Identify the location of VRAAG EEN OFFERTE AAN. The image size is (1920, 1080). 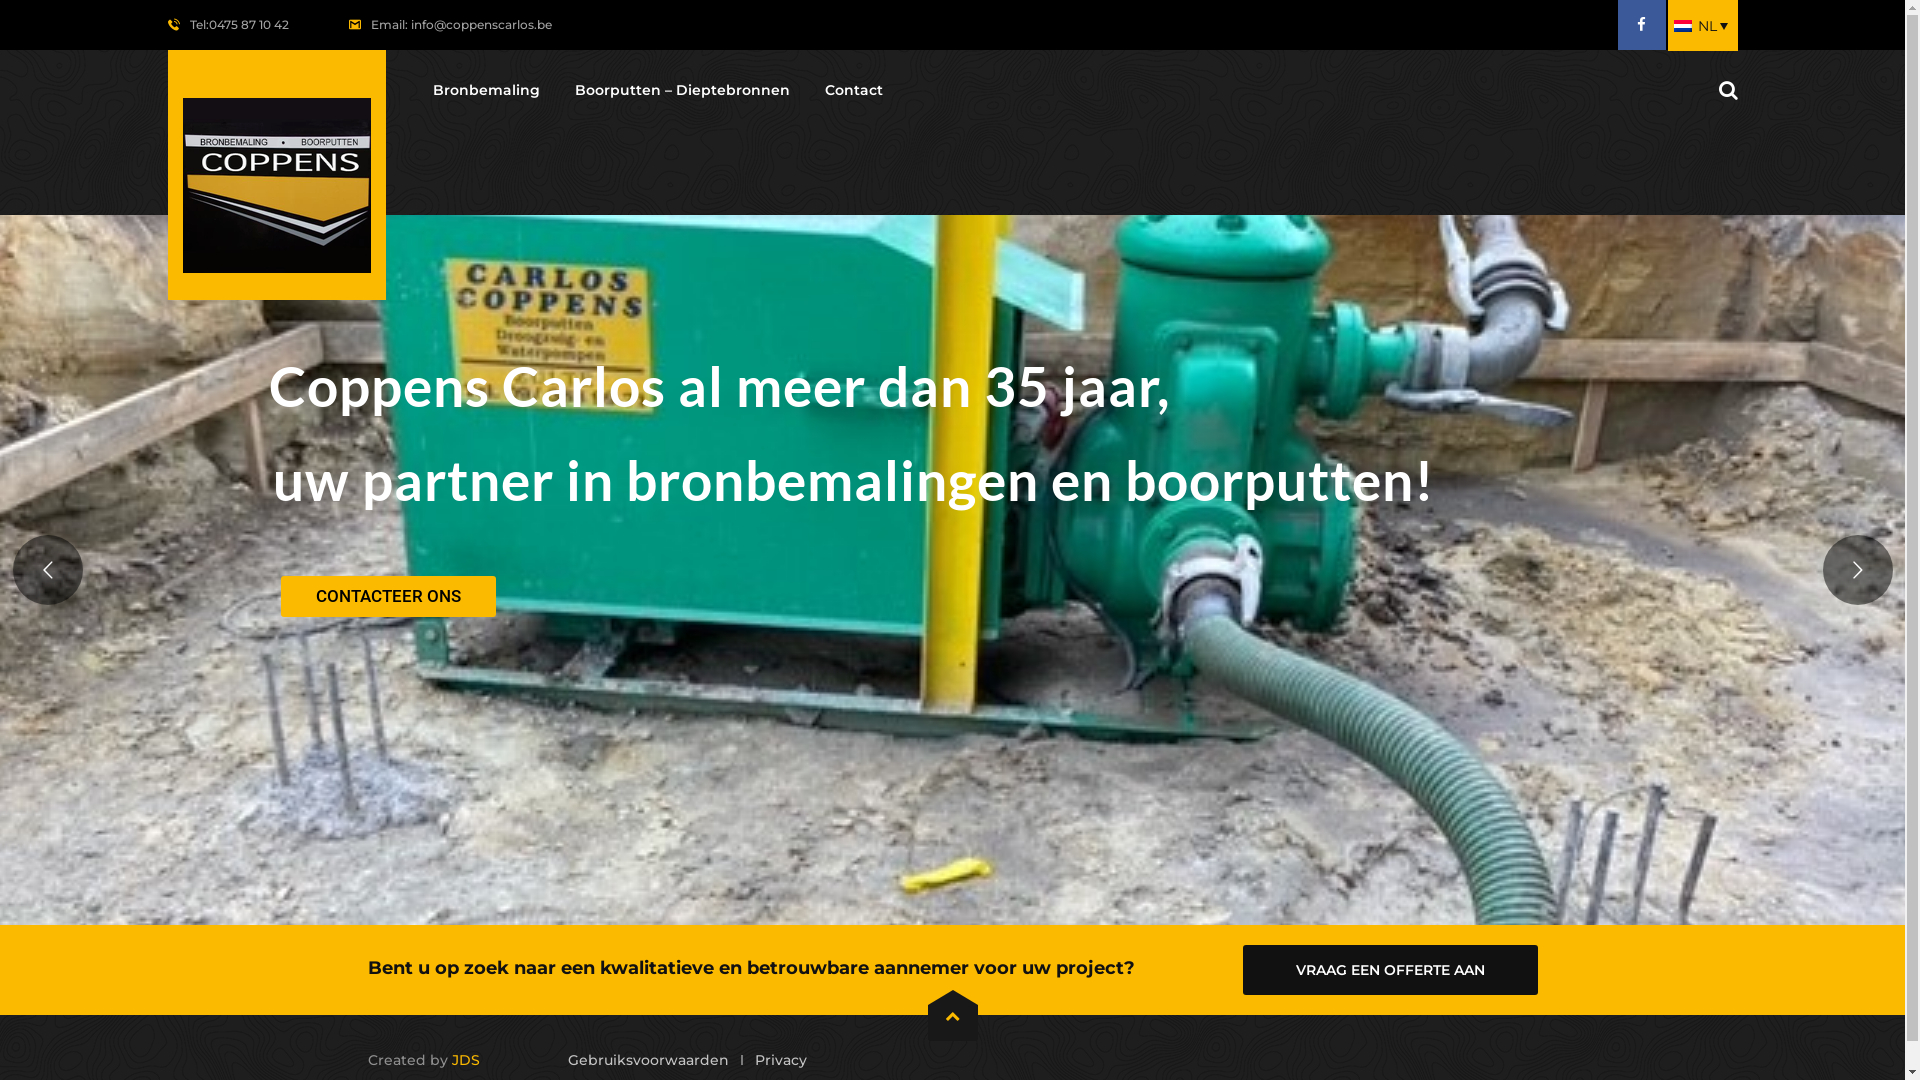
(1390, 970).